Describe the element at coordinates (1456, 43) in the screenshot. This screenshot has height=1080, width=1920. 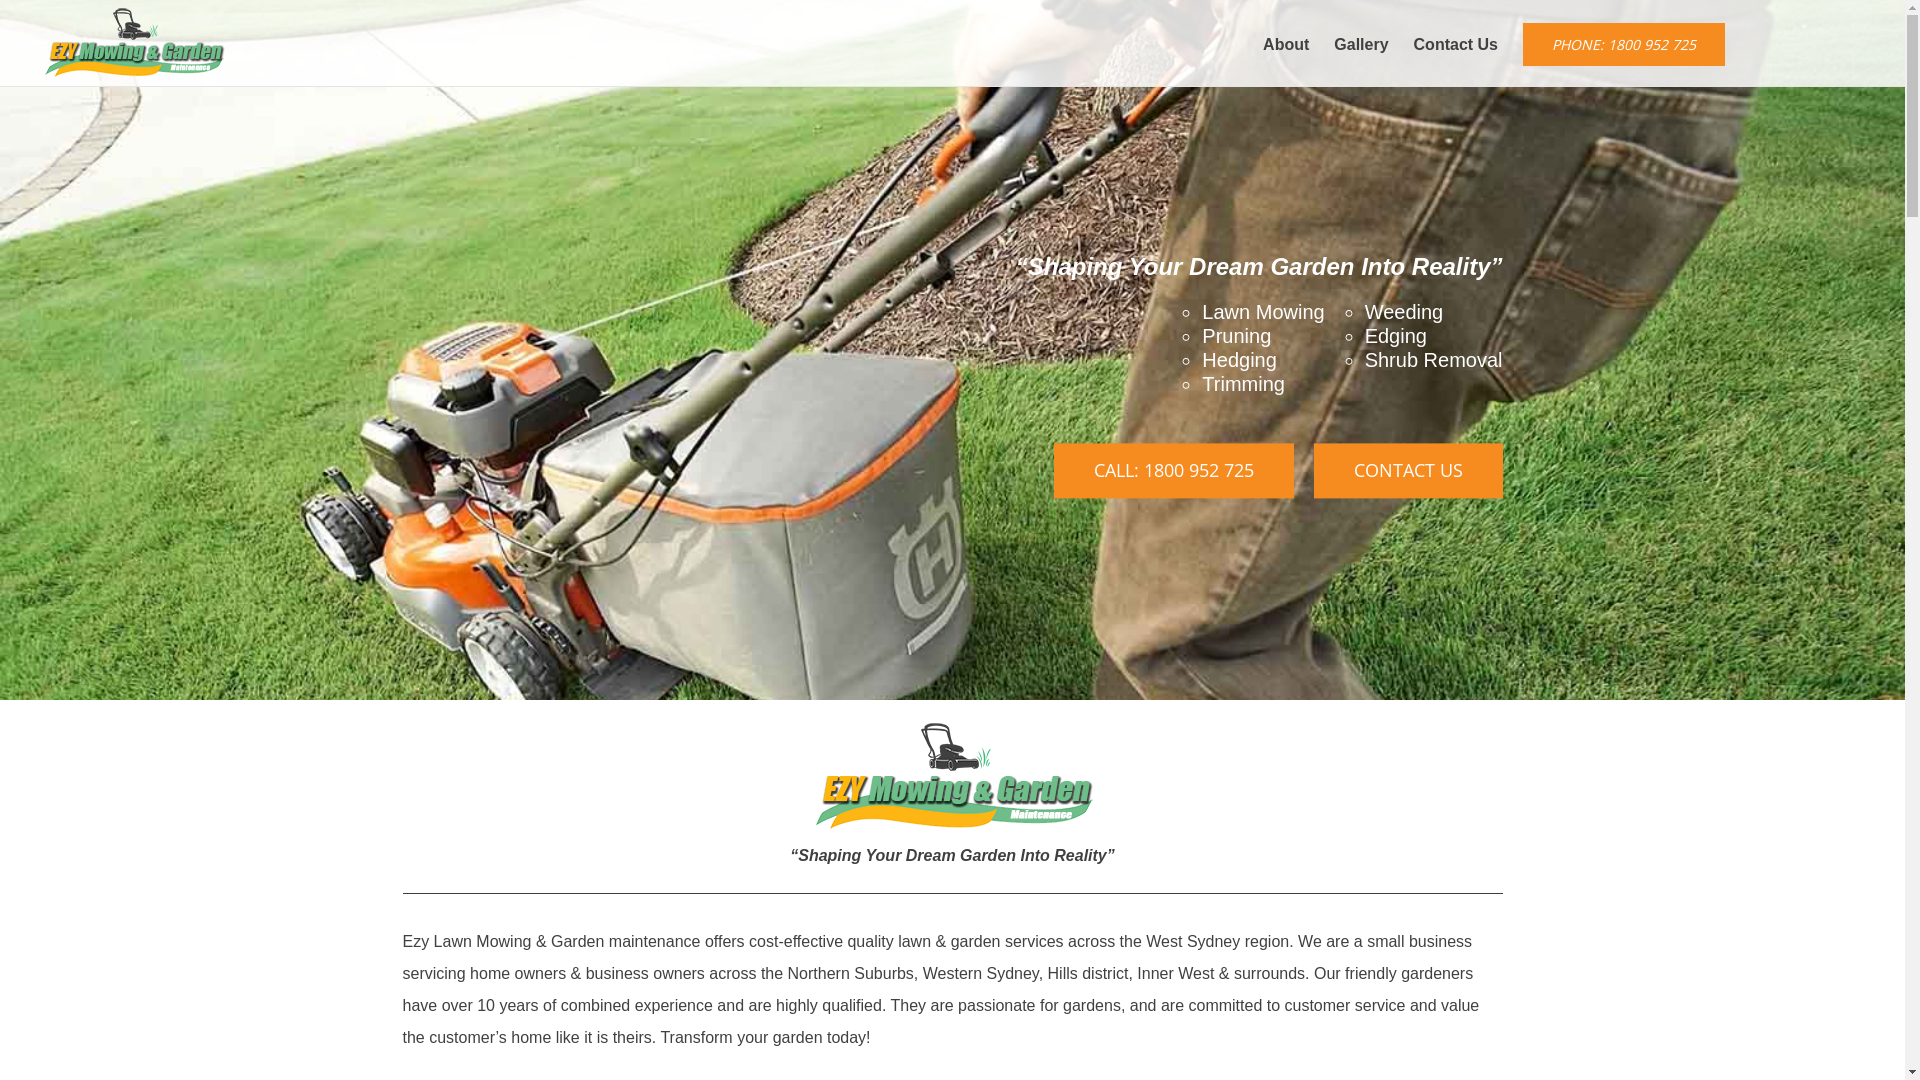
I see `Contact Us` at that location.